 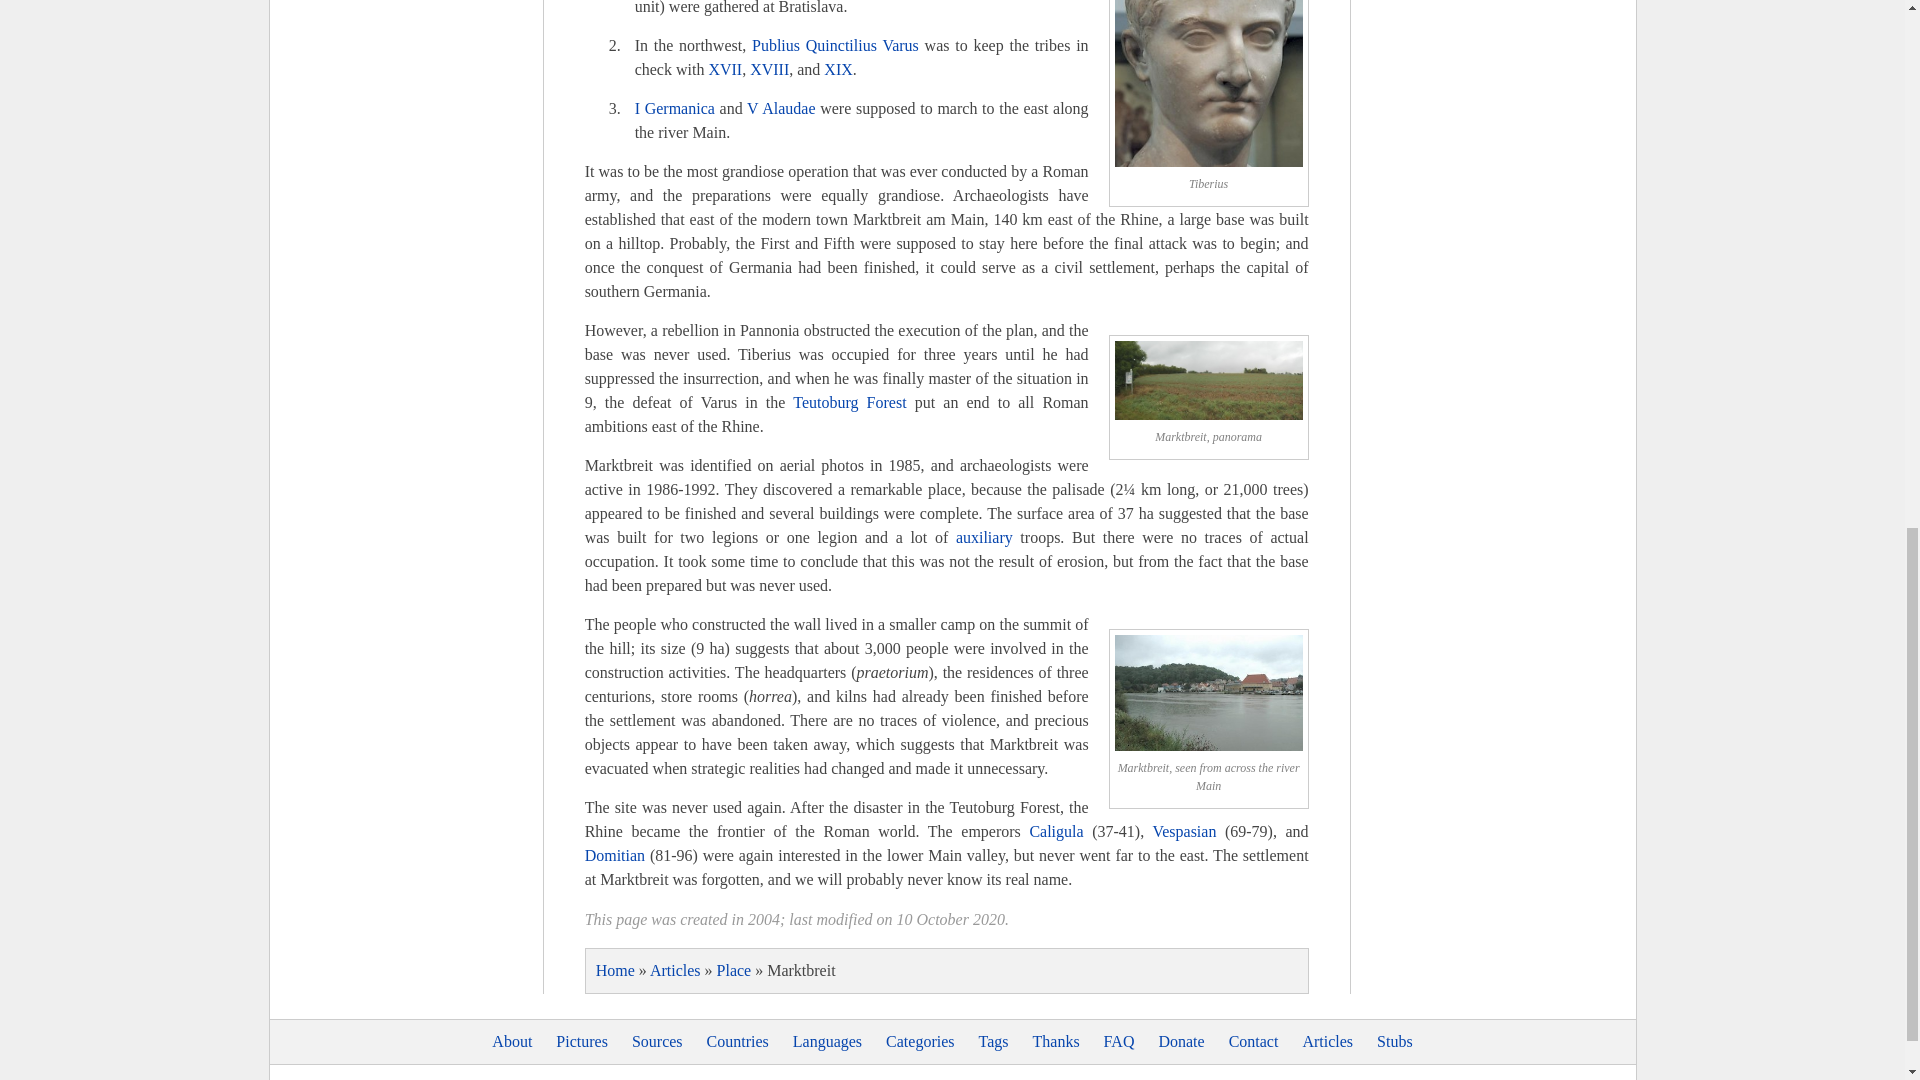 What do you see at coordinates (615, 970) in the screenshot?
I see `Home` at bounding box center [615, 970].